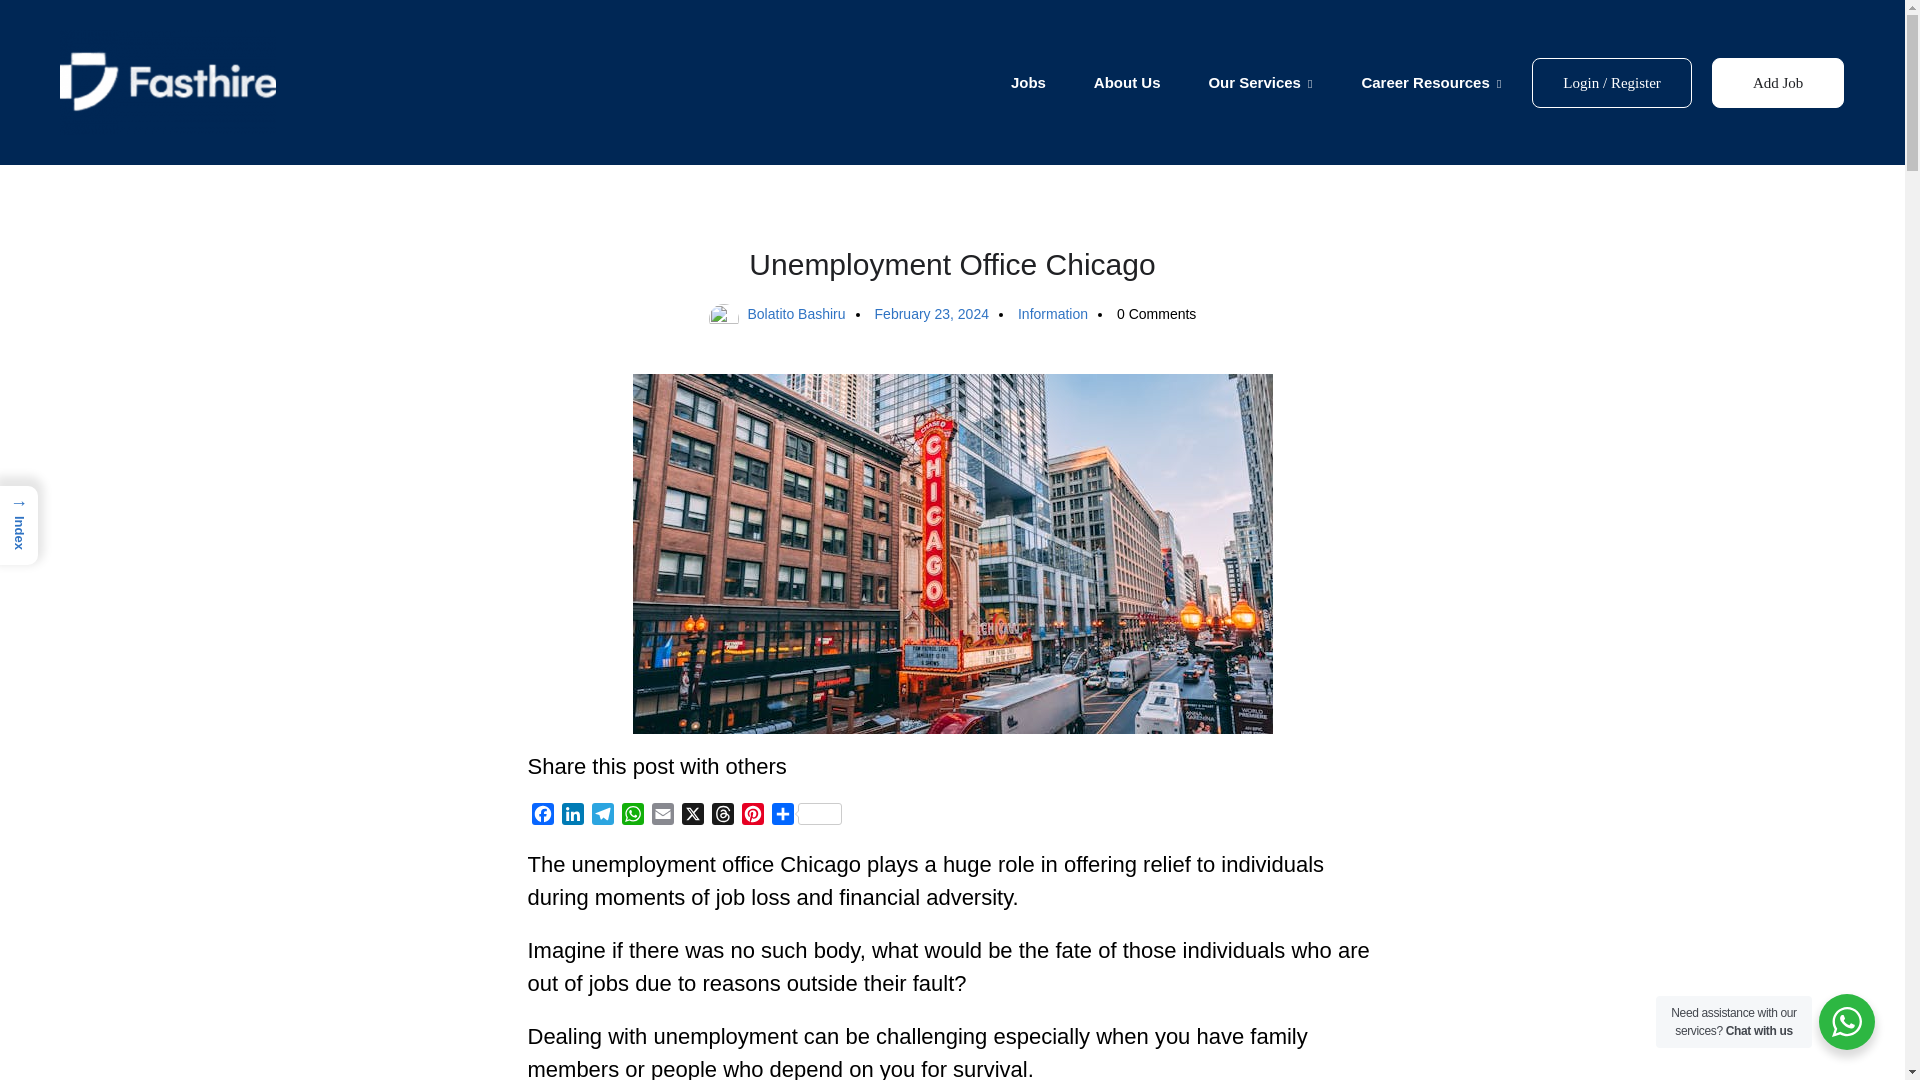 The image size is (1920, 1080). I want to click on Pinterest, so click(752, 816).